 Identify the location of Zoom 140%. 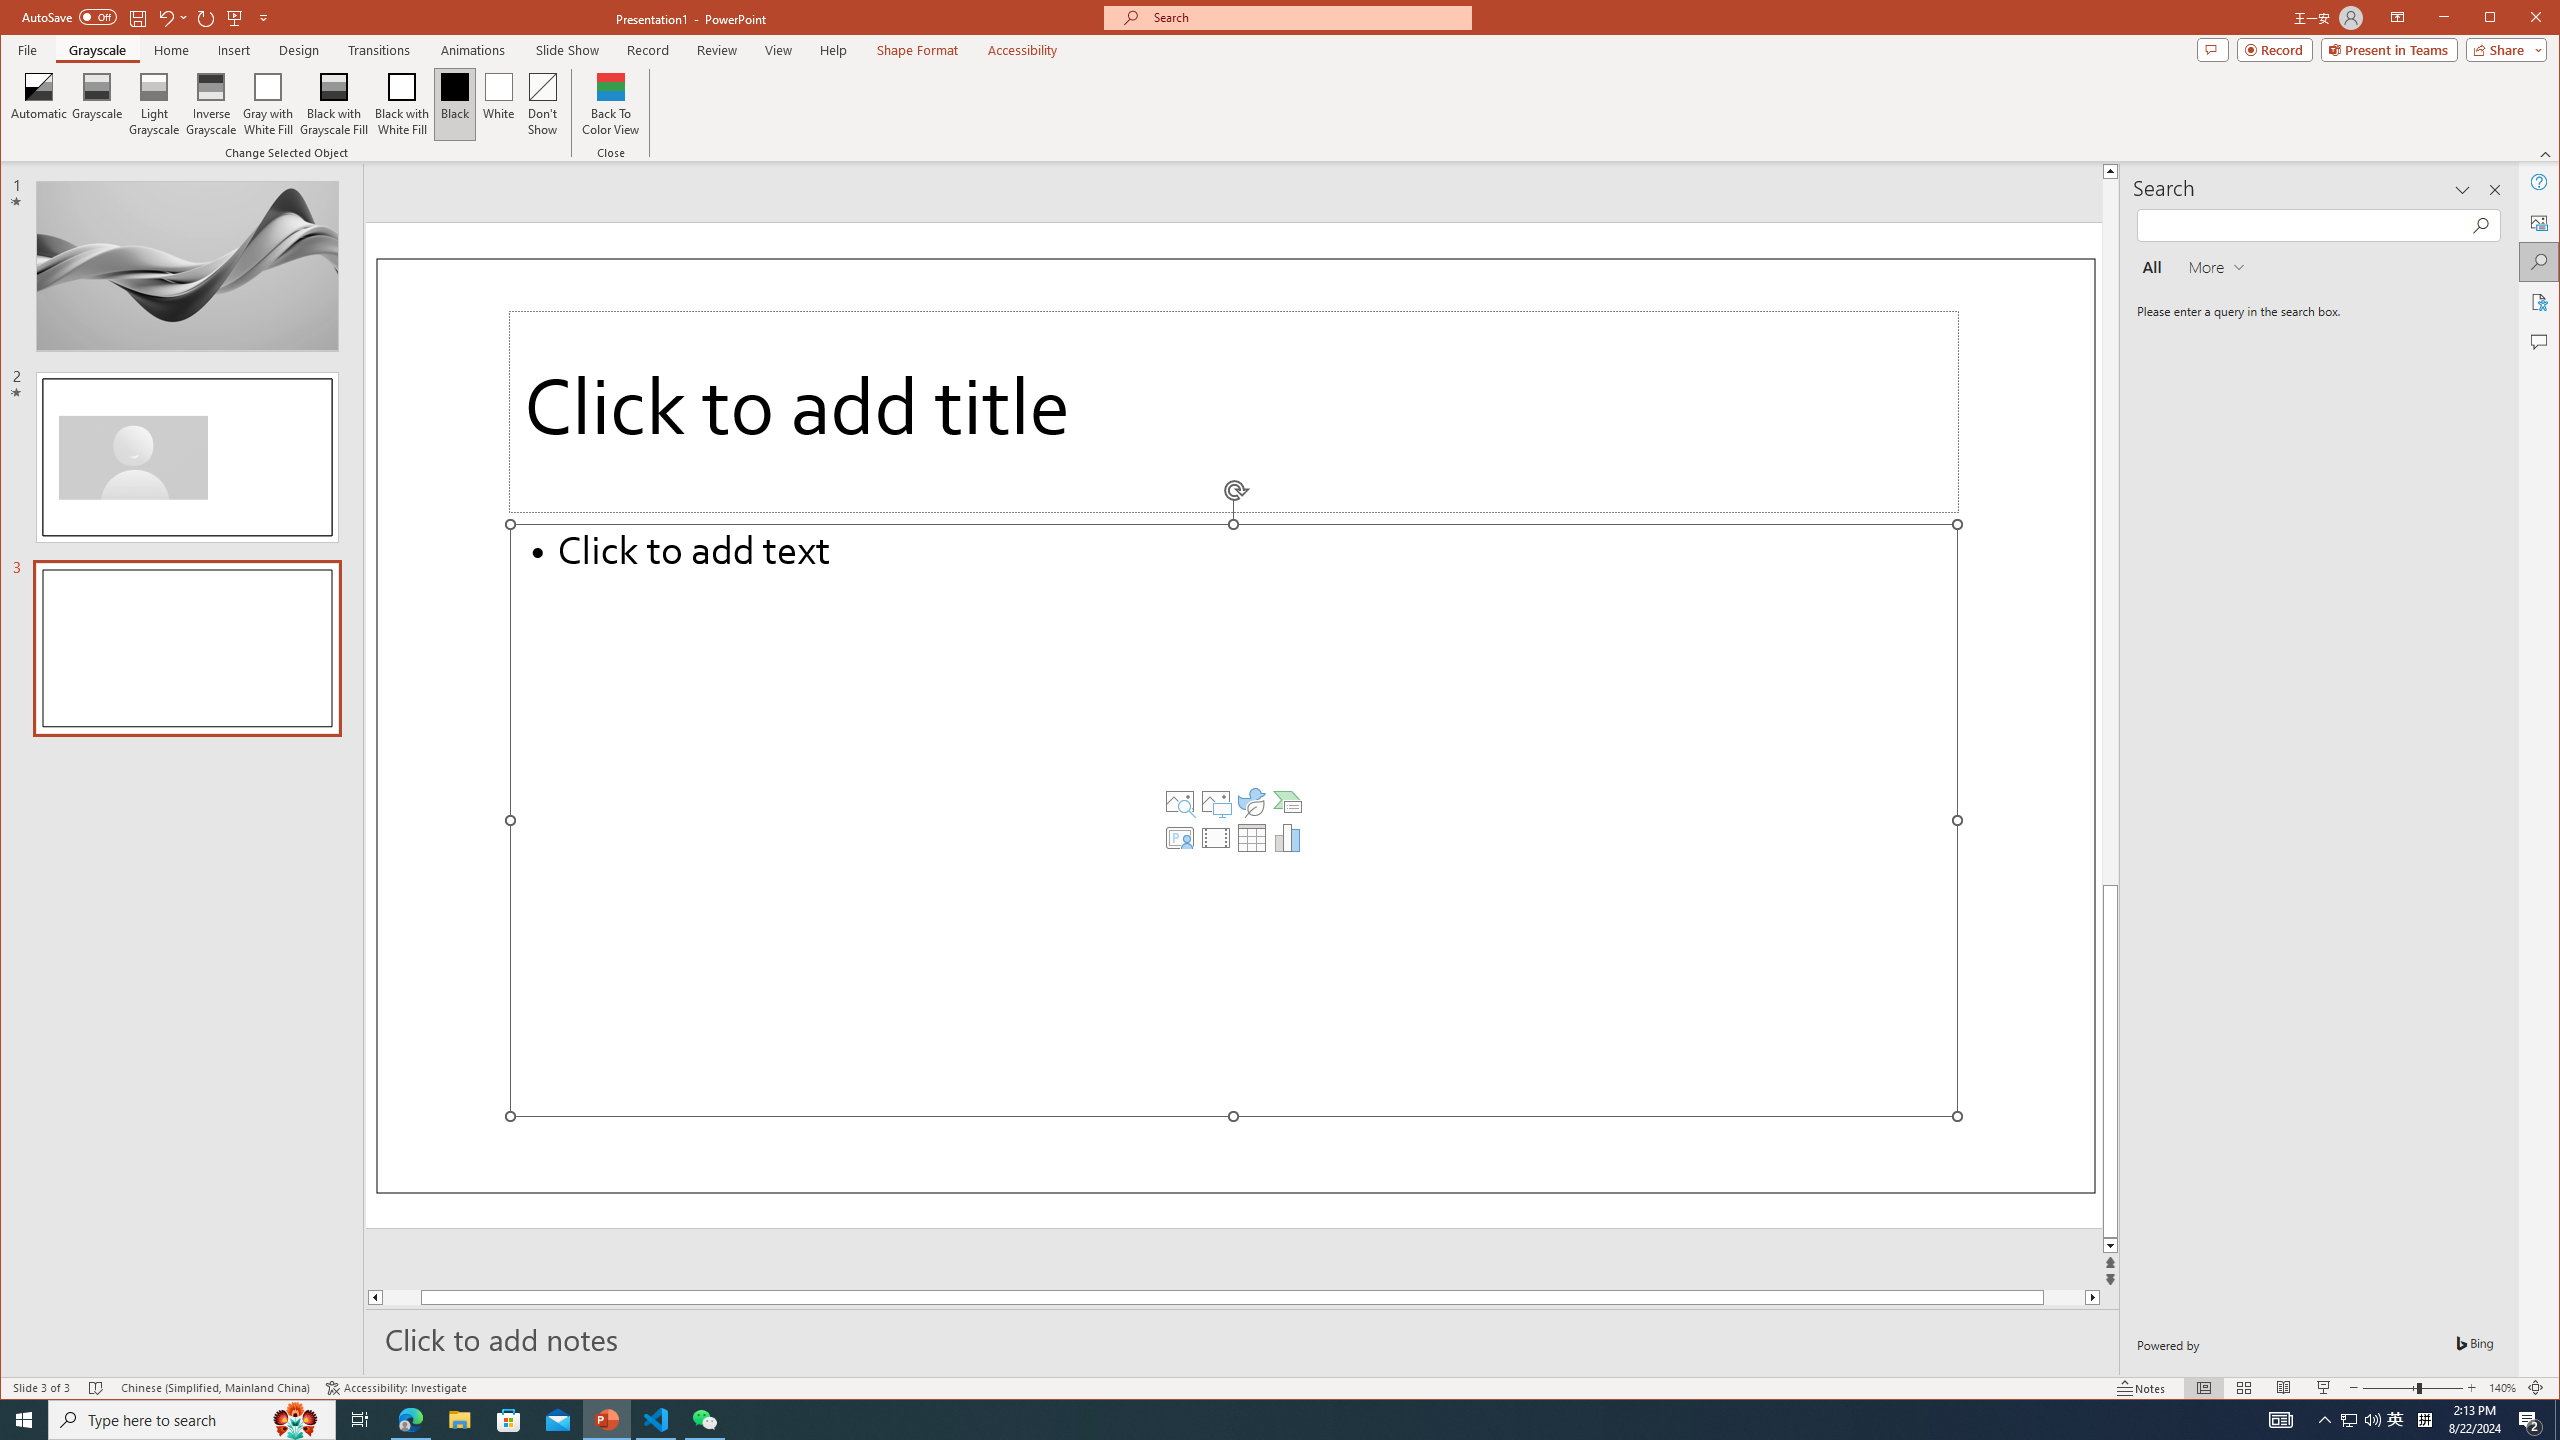
(2502, 1388).